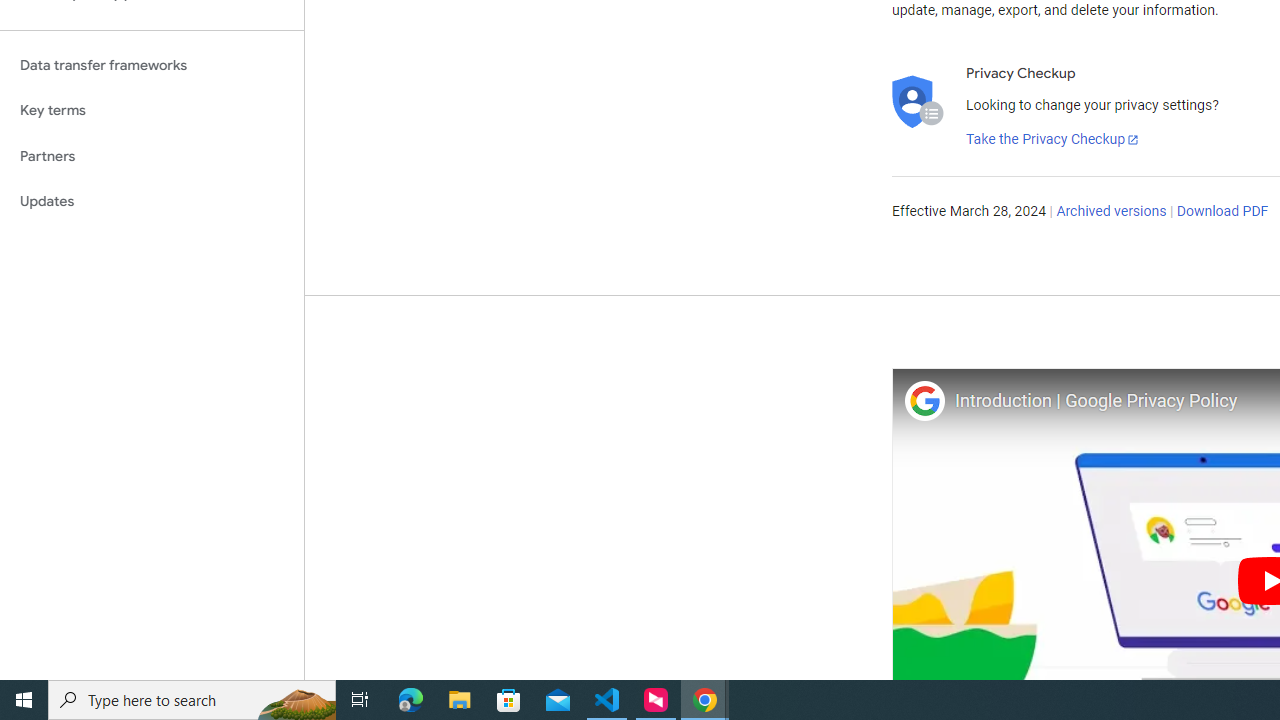 This screenshot has height=720, width=1280. Describe the element at coordinates (1112, 212) in the screenshot. I see `Archived versions` at that location.